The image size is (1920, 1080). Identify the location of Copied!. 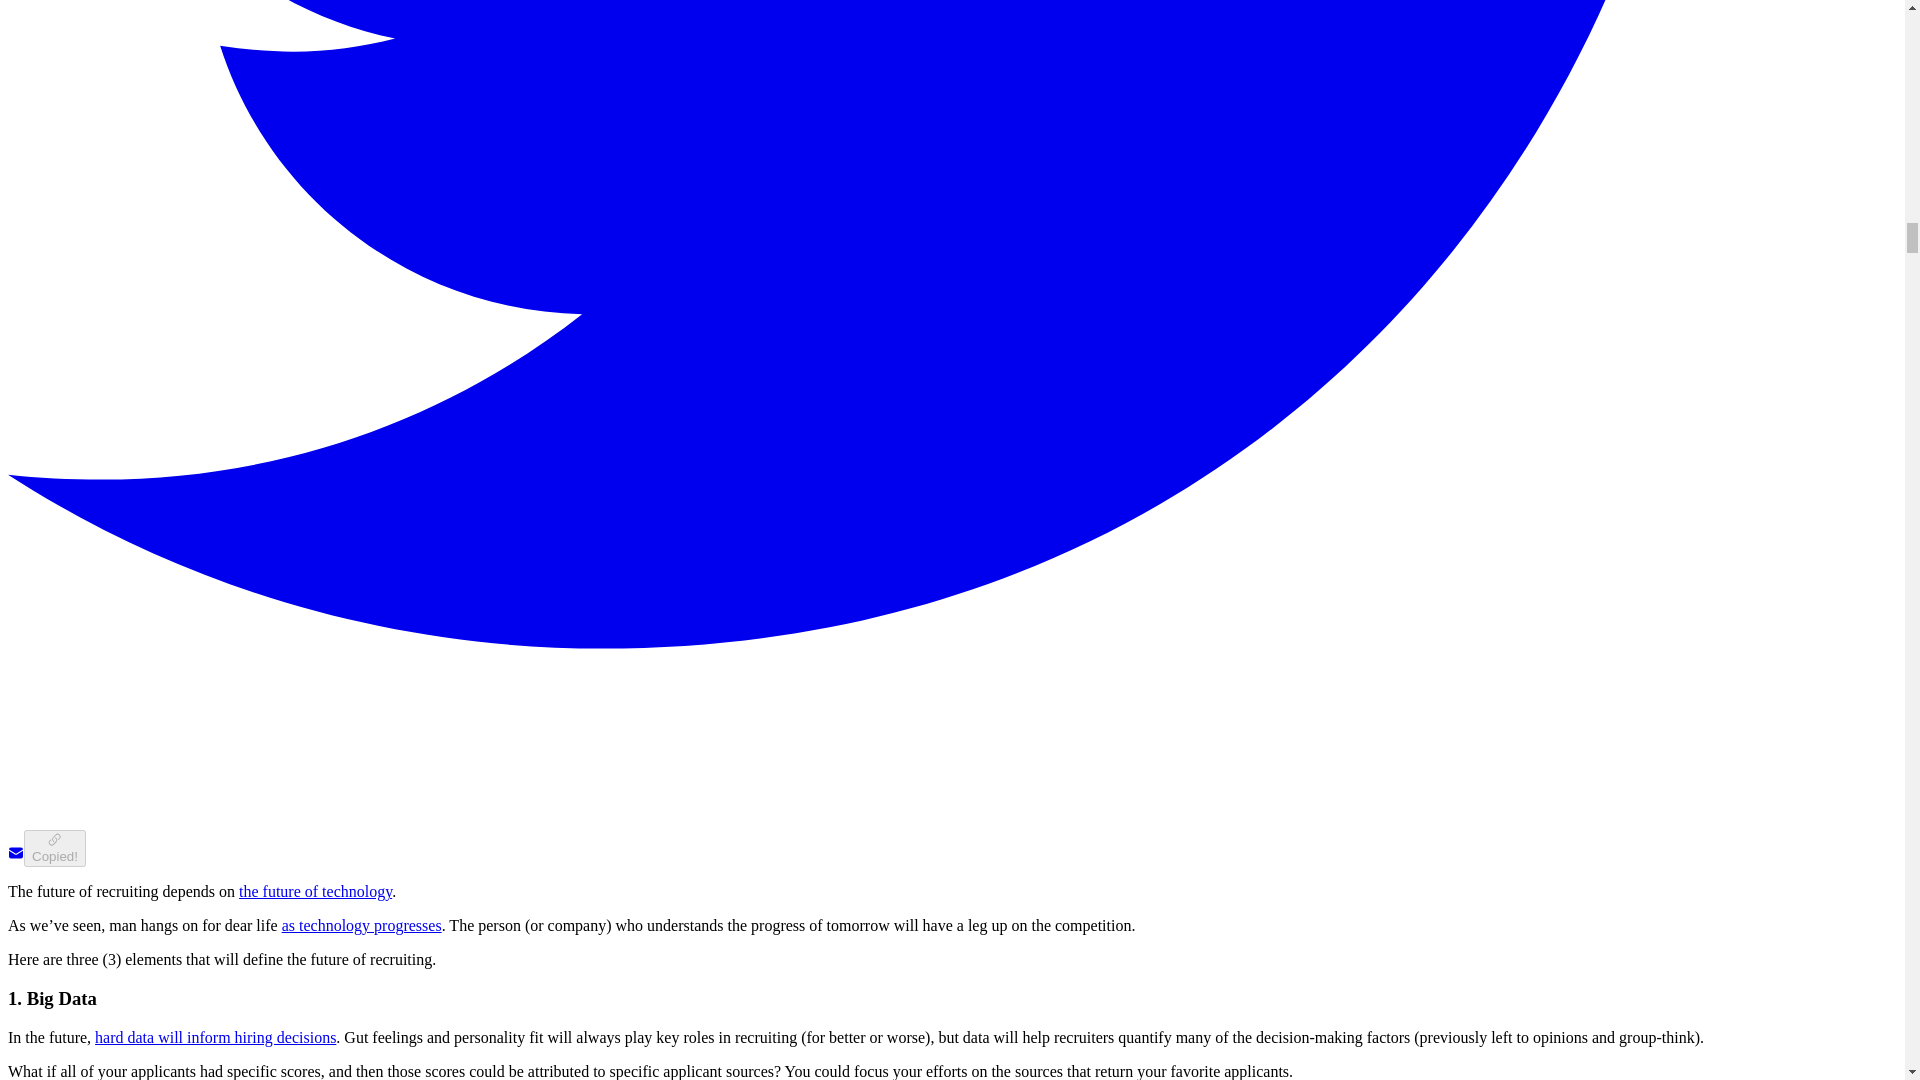
(54, 848).